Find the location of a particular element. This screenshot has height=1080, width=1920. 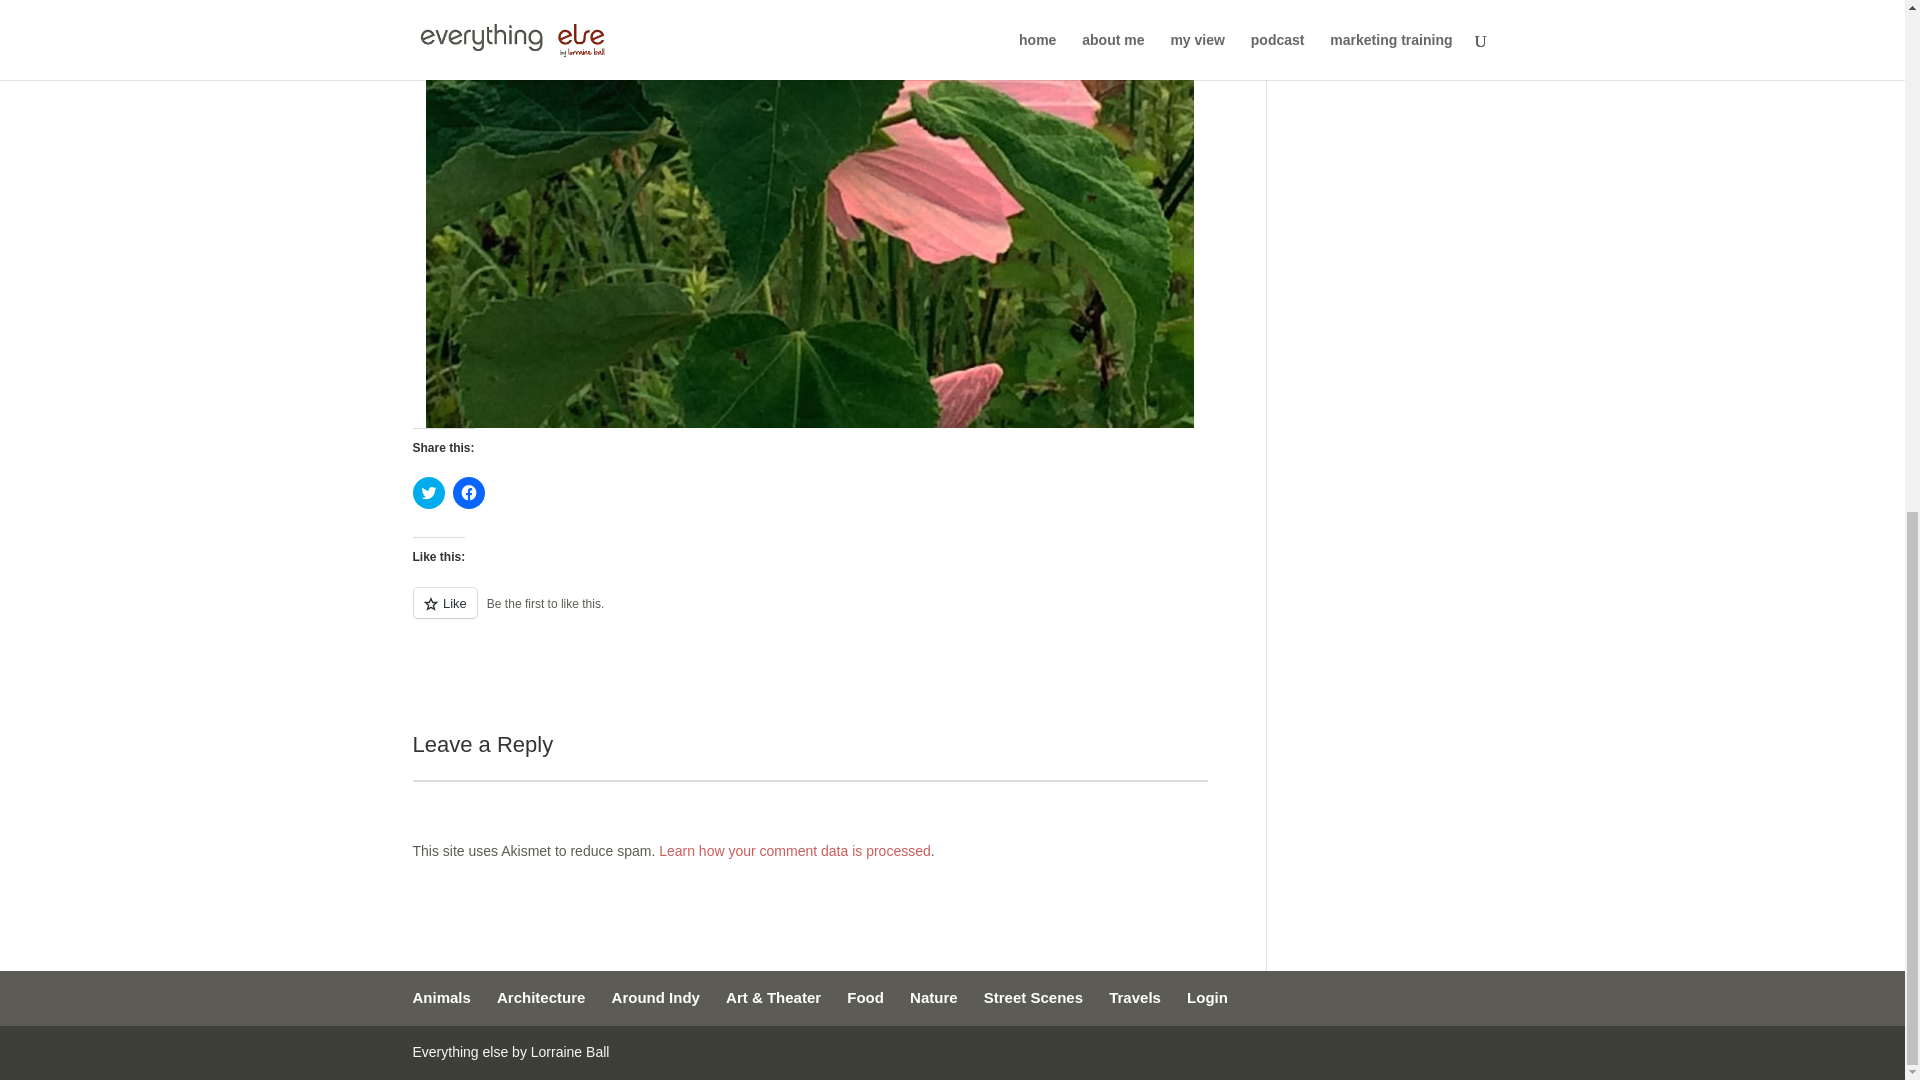

Nature is located at coordinates (934, 997).